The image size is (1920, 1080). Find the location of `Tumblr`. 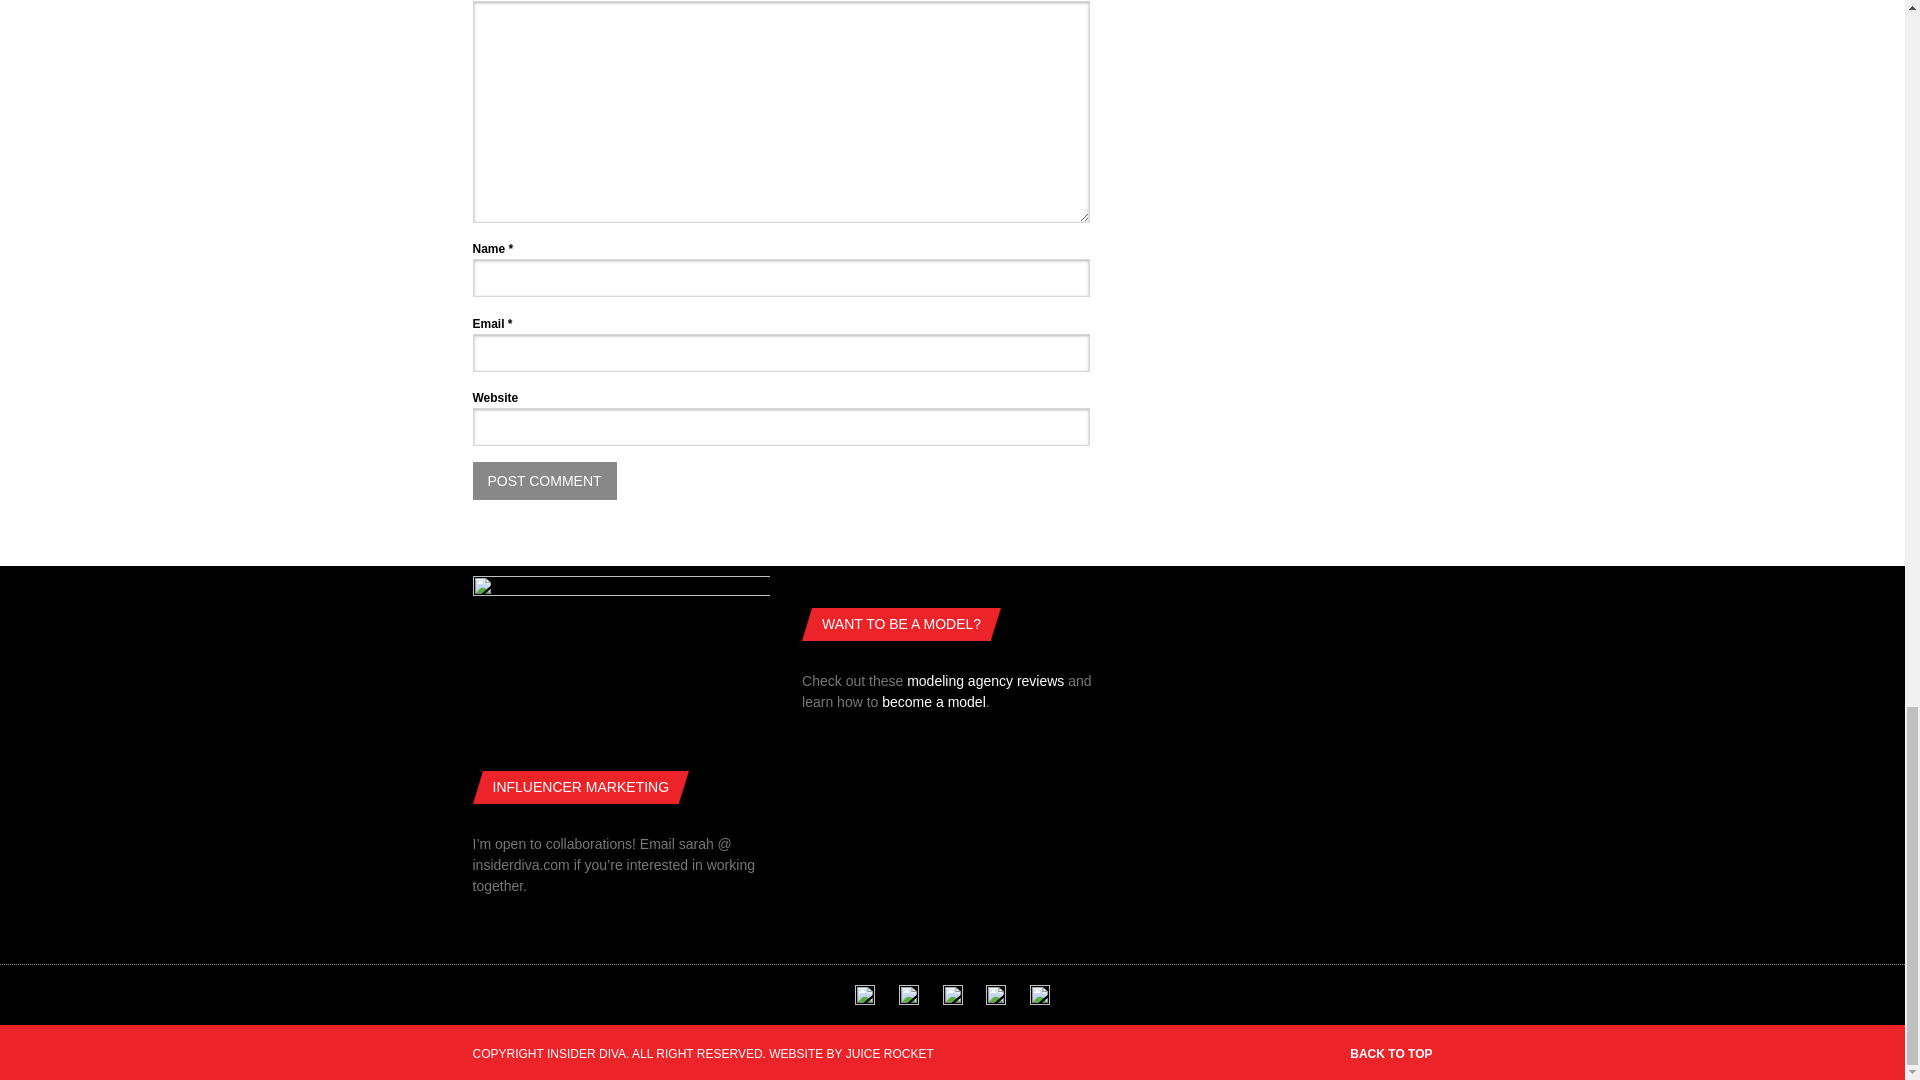

Tumblr is located at coordinates (952, 1000).